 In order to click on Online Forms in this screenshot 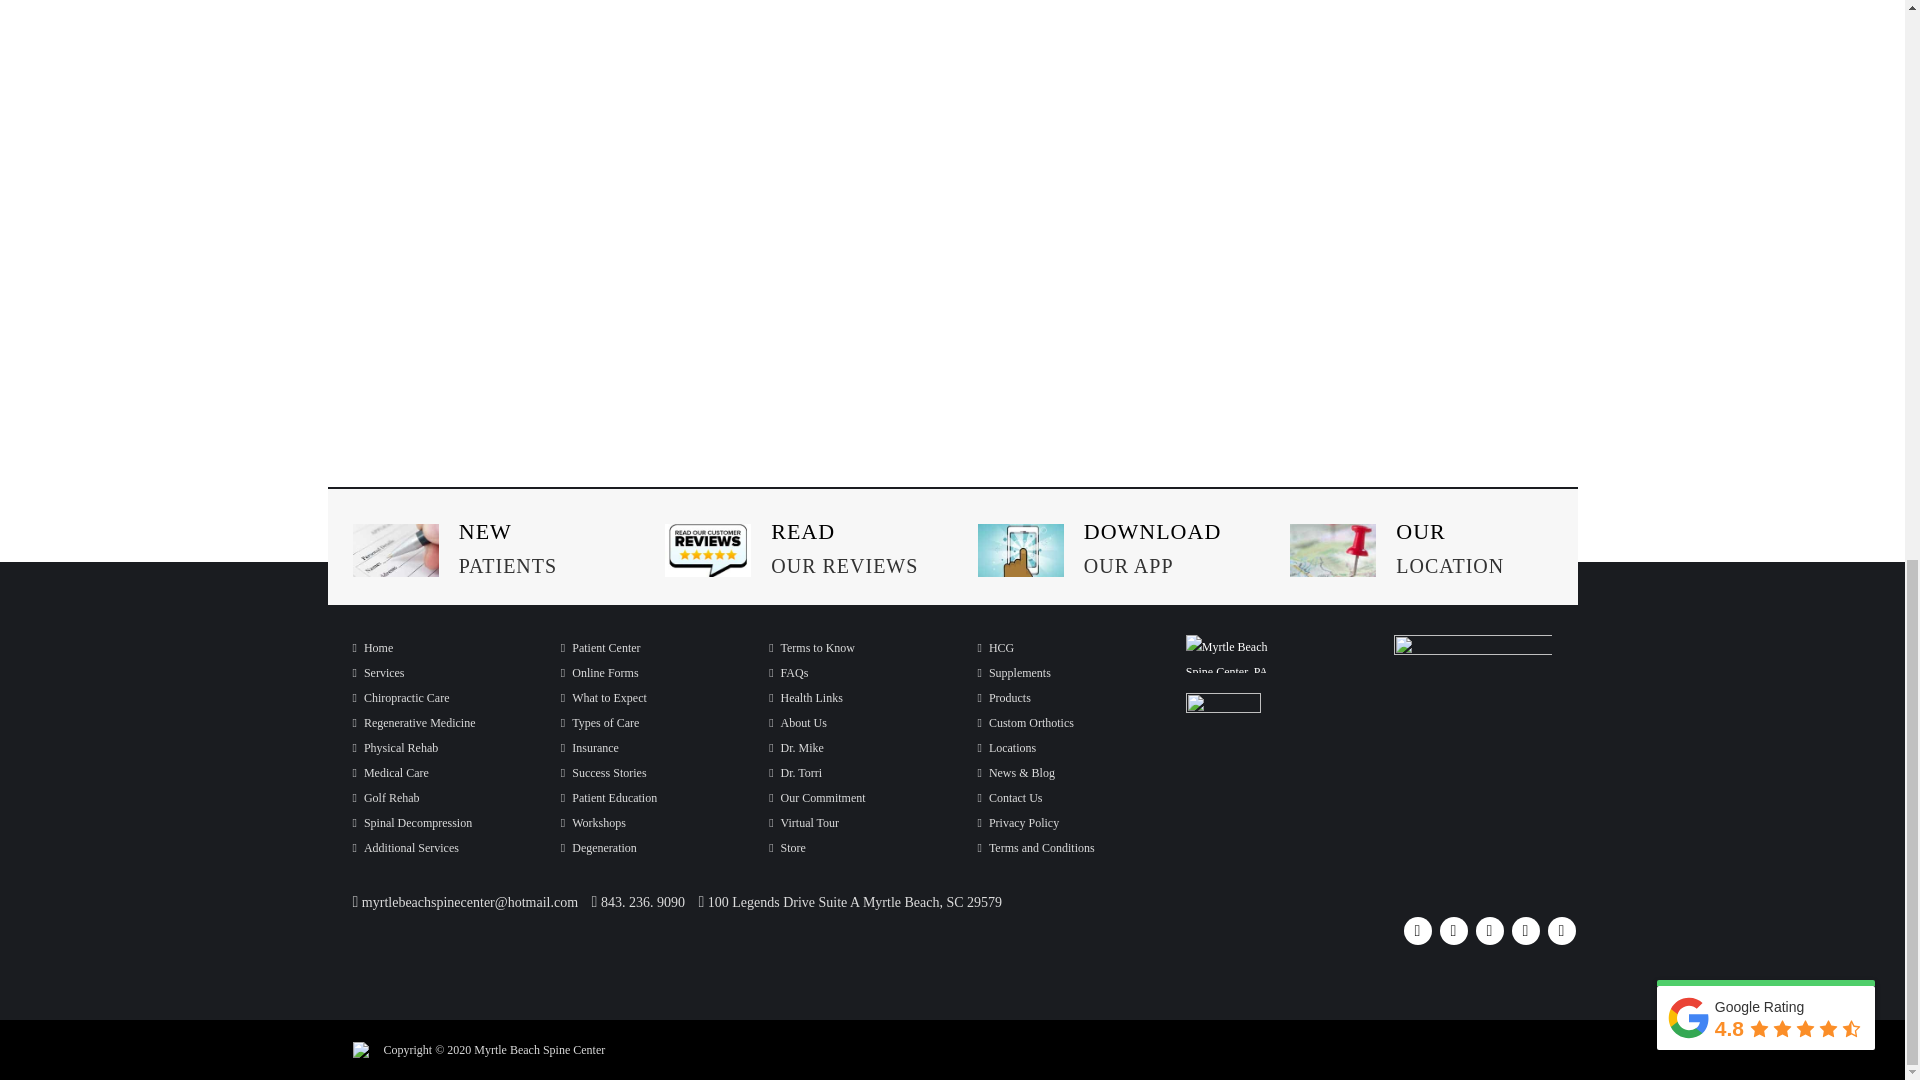, I will do `click(600, 673)`.